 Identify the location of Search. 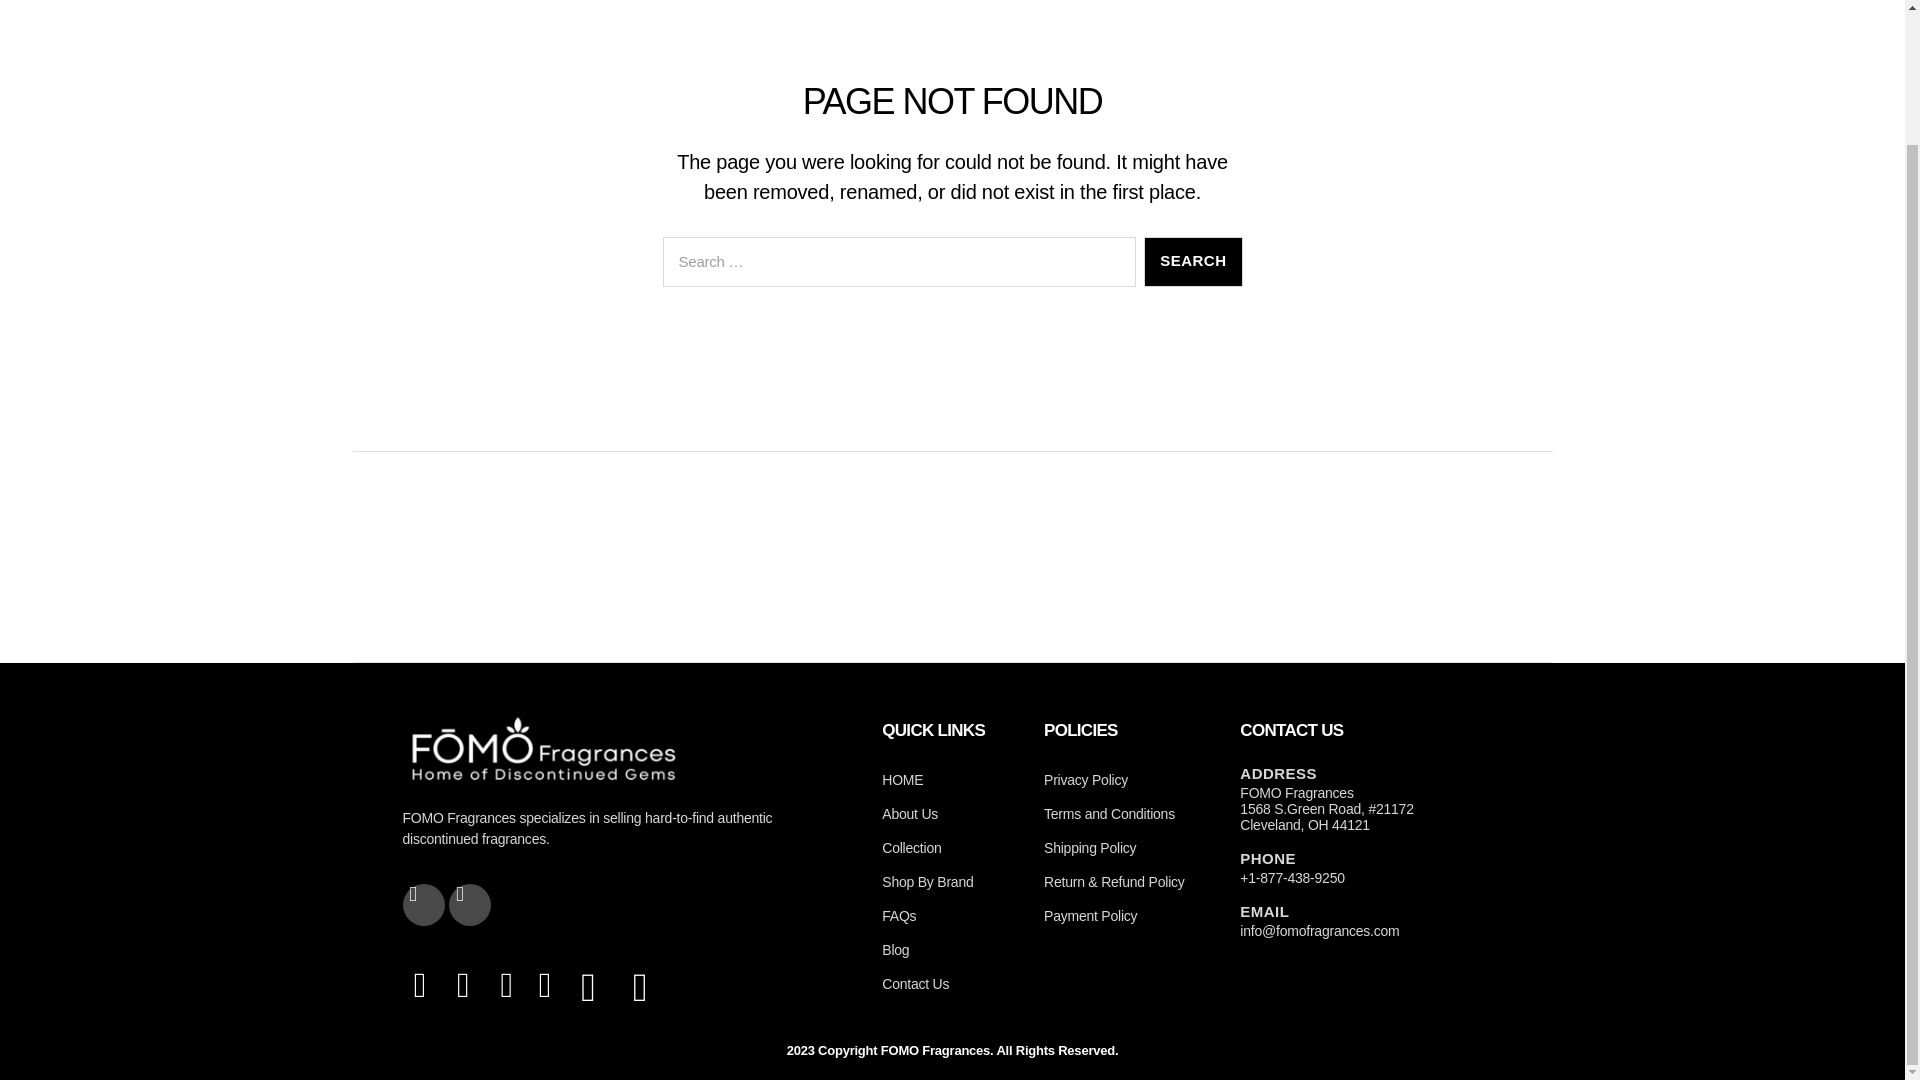
(1193, 262).